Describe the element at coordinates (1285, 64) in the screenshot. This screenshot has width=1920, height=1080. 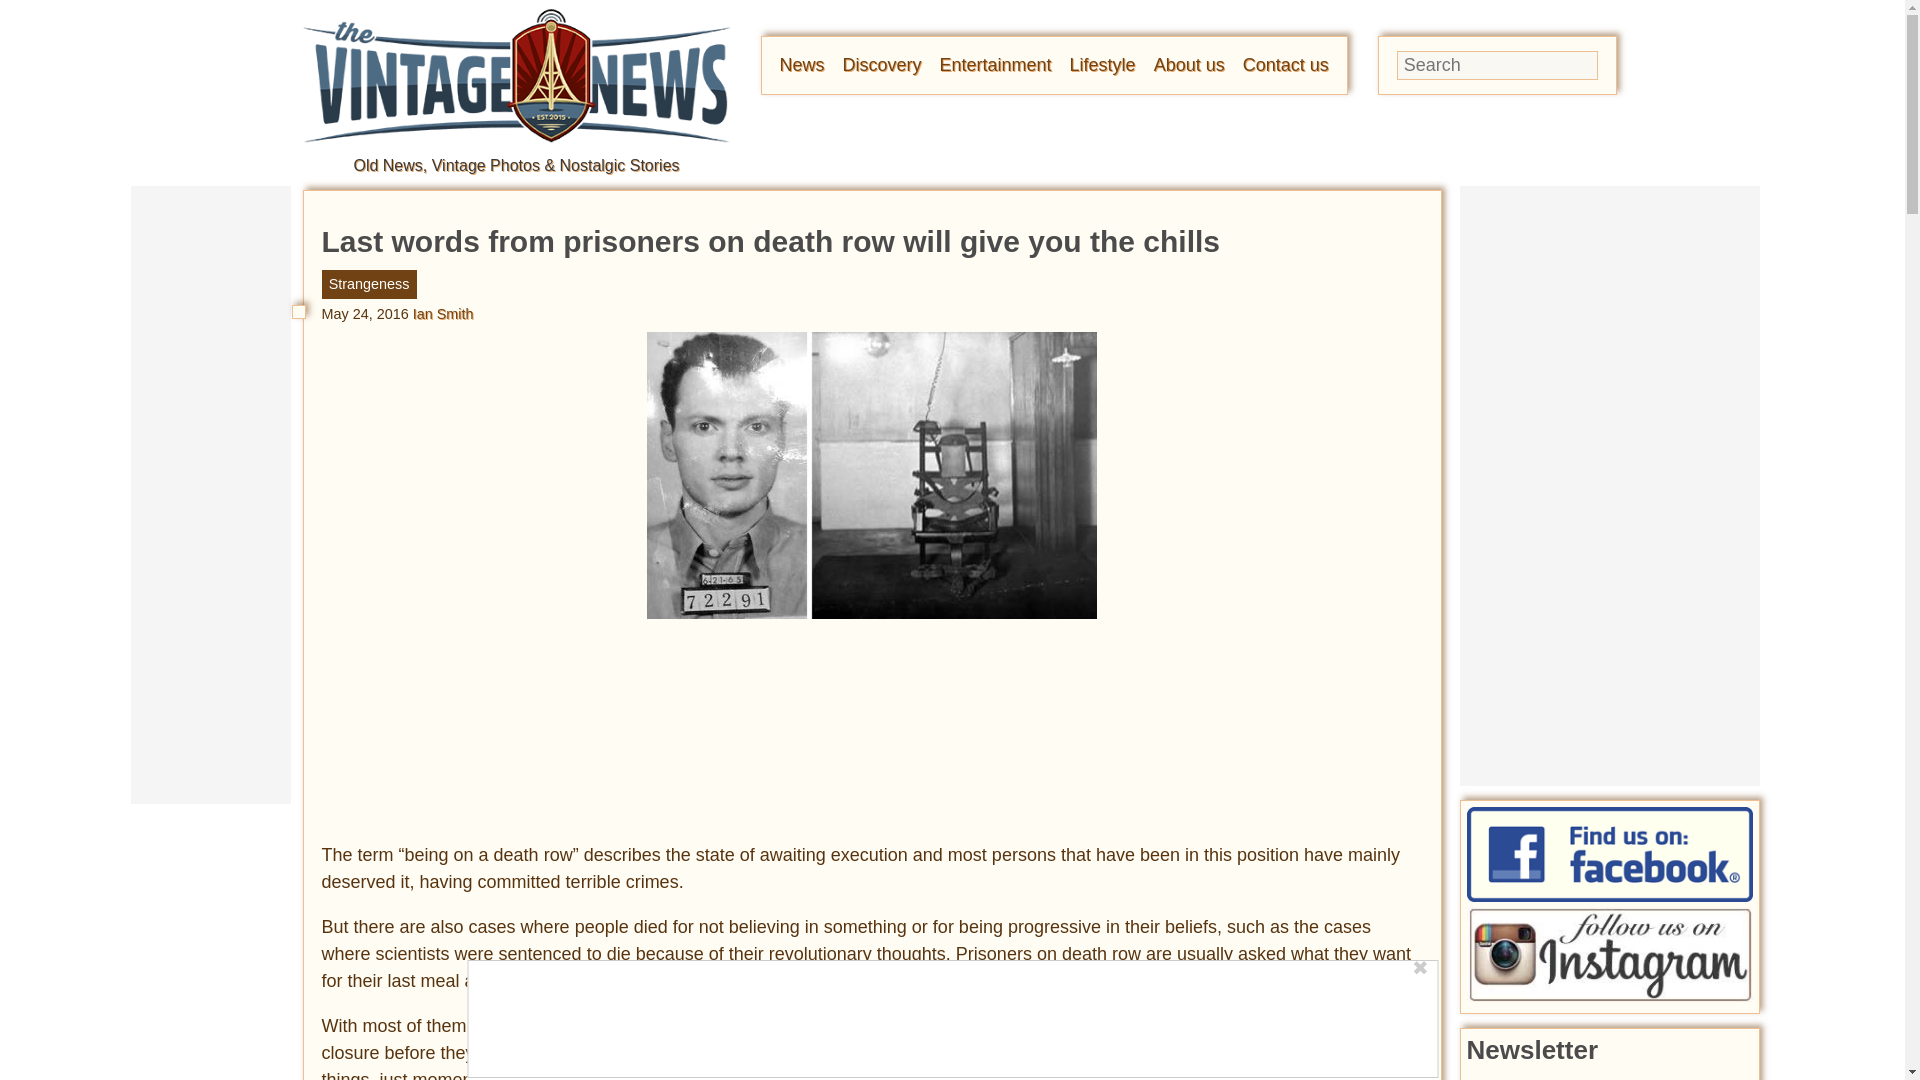
I see `Contact us` at that location.